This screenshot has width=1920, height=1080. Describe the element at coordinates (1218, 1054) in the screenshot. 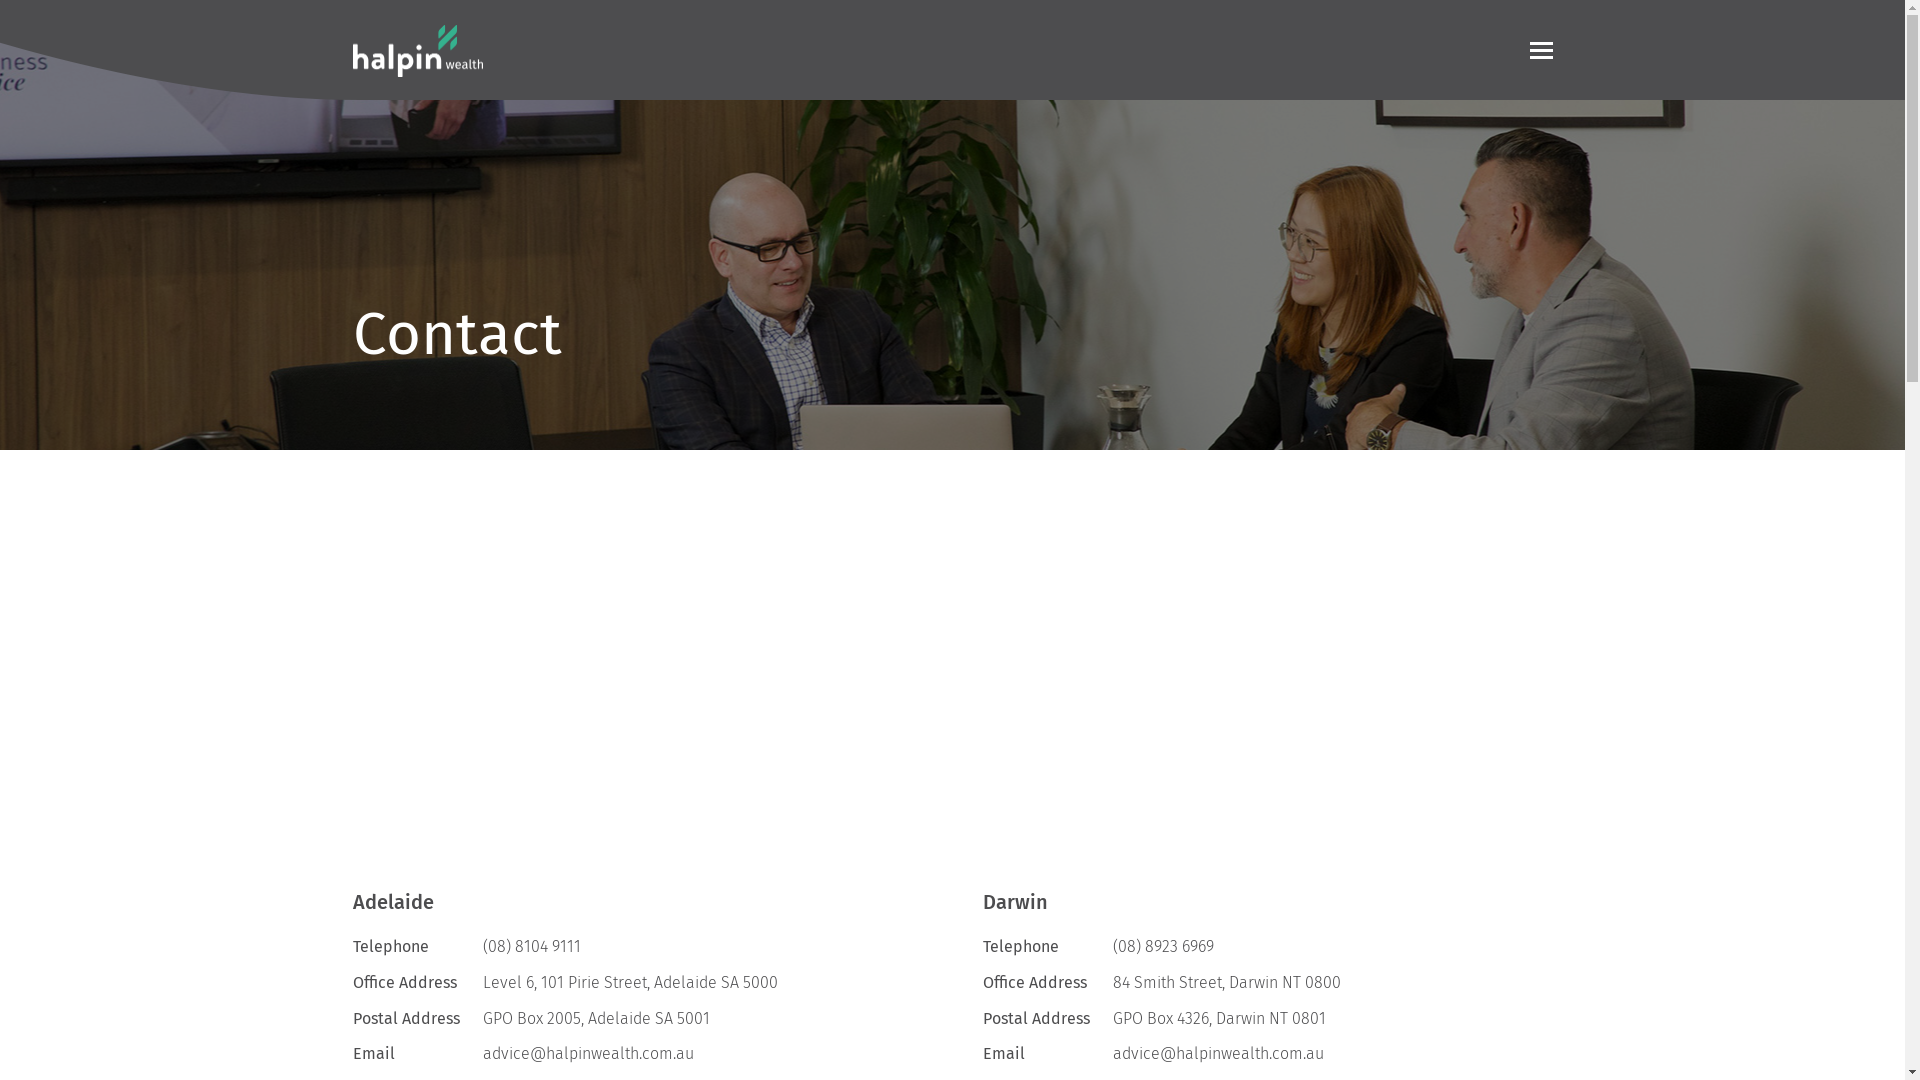

I see `advice@halpinwealth.com.au` at that location.